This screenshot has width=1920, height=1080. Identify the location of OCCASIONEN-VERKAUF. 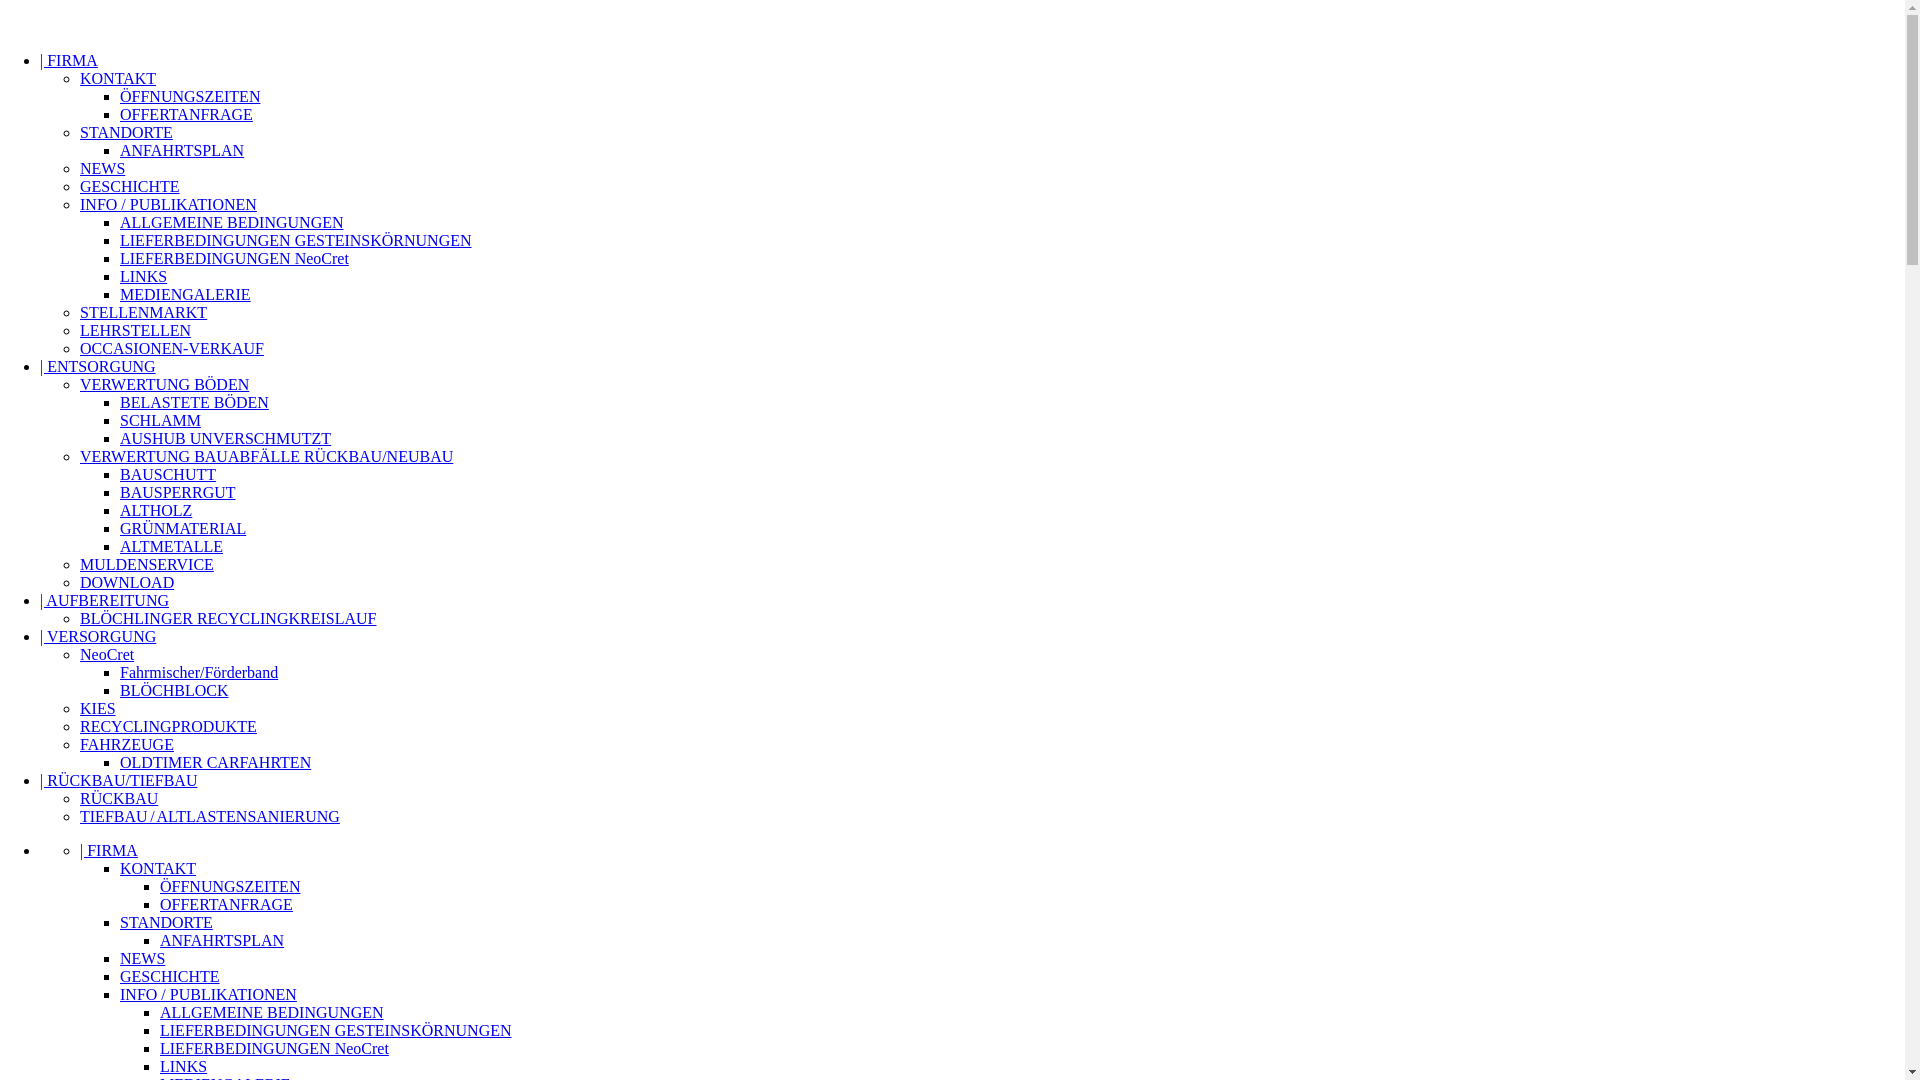
(172, 348).